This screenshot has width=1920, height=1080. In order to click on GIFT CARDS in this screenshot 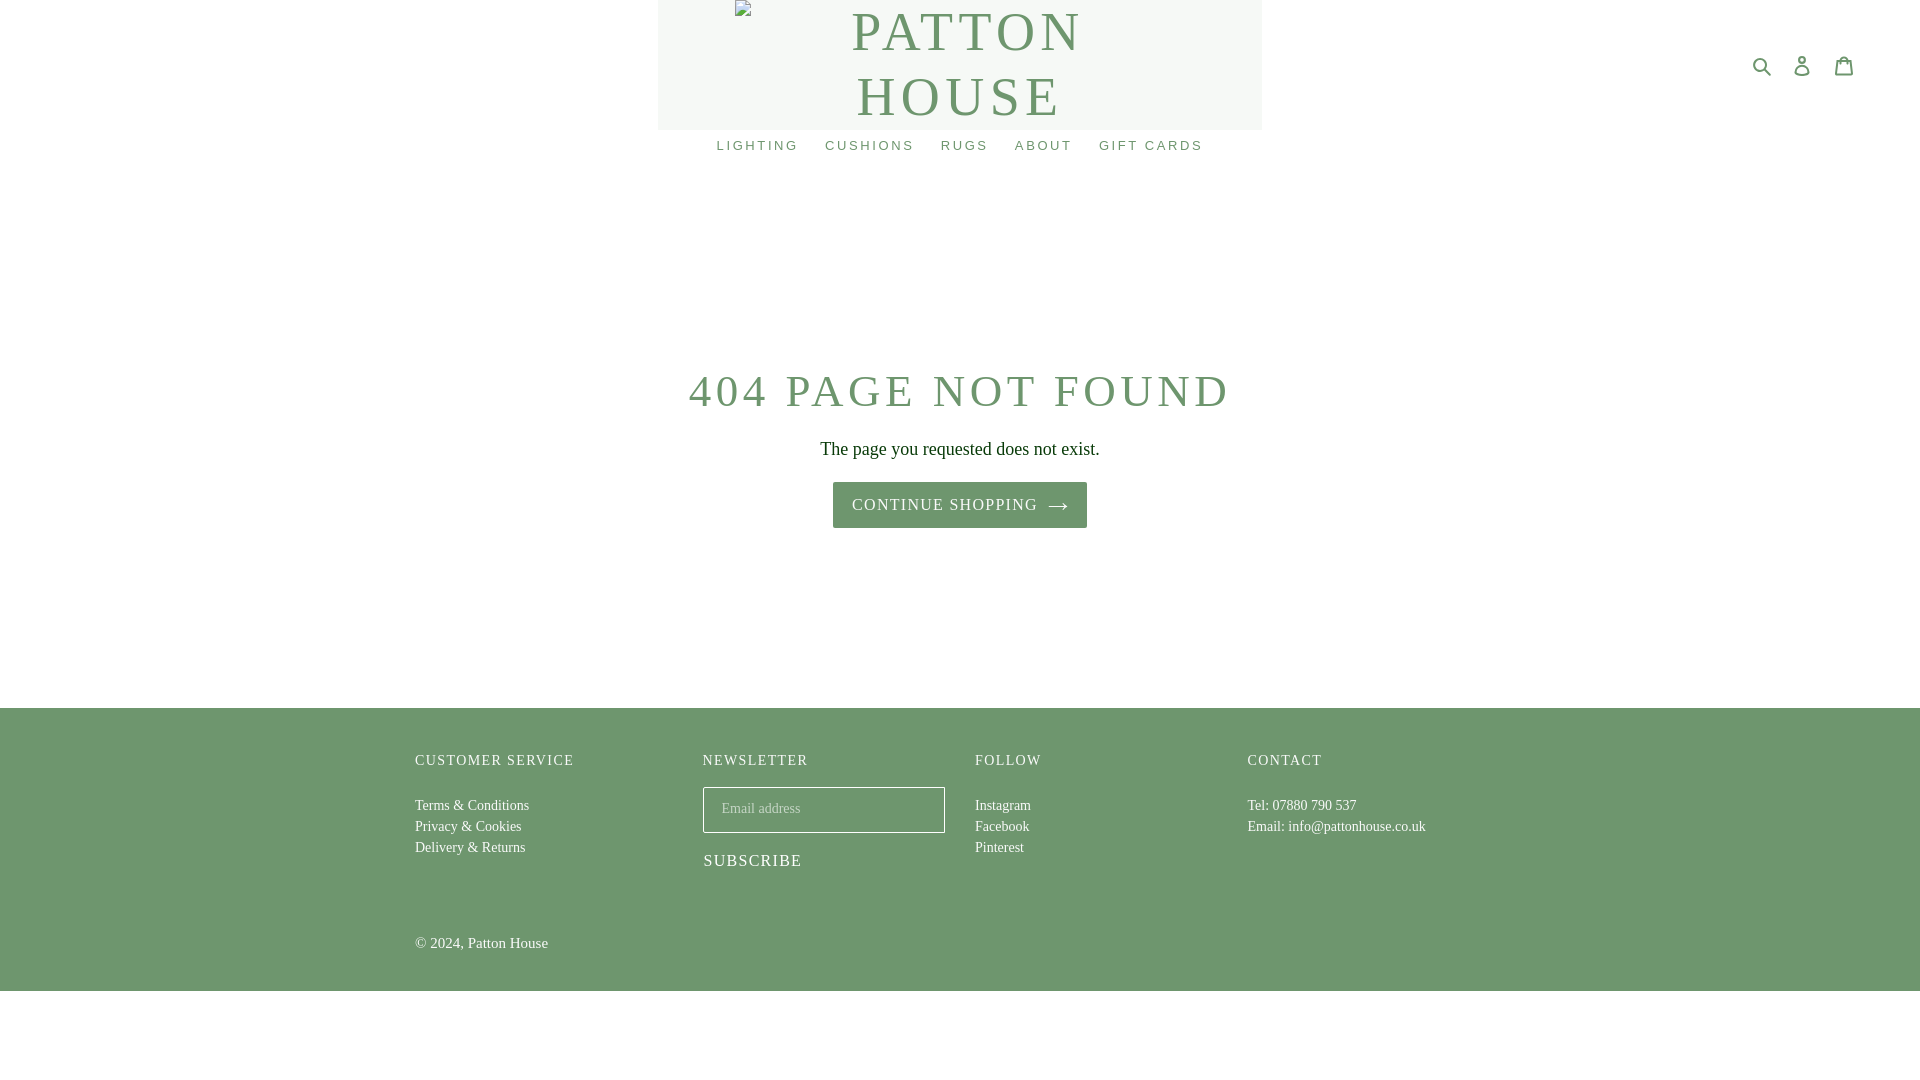, I will do `click(1150, 147)`.